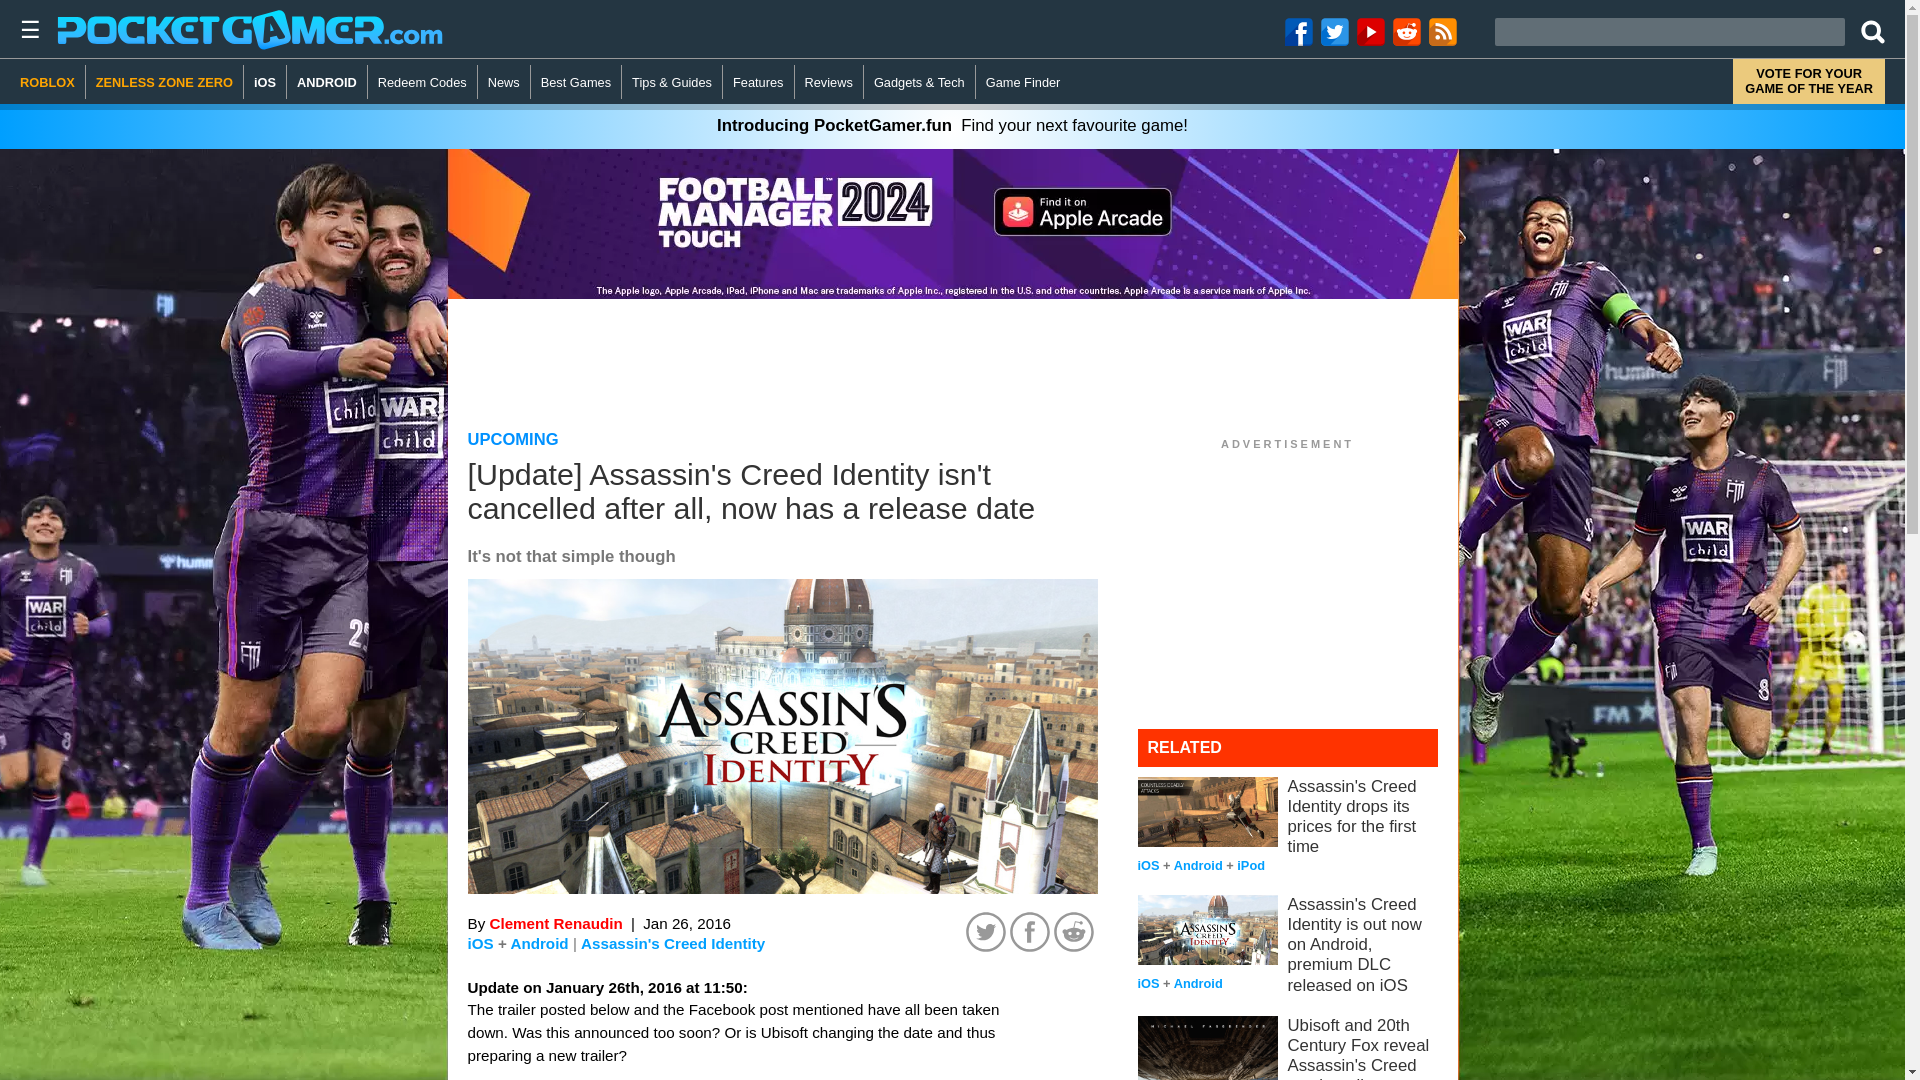  I want to click on ROBLOX, so click(52, 82).